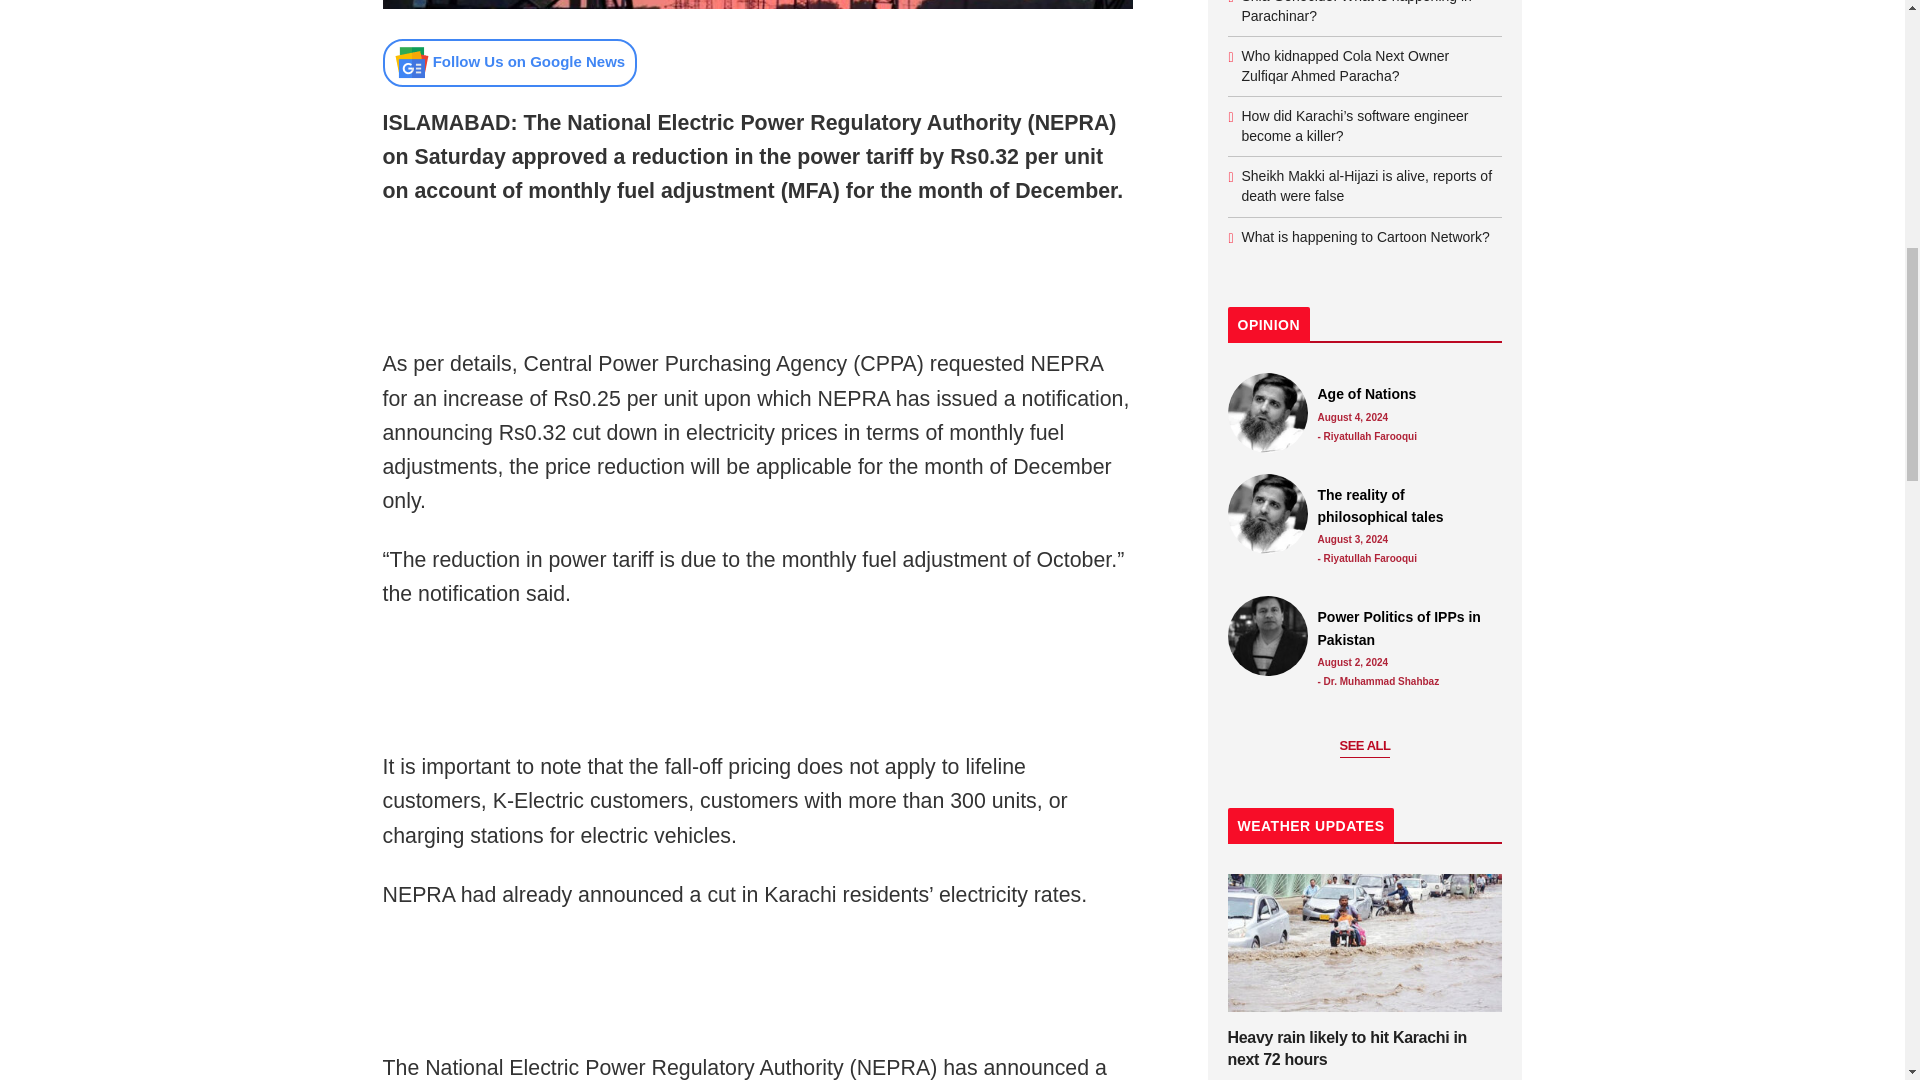  What do you see at coordinates (1405, 506) in the screenshot?
I see `The reality of philosophical tales` at bounding box center [1405, 506].